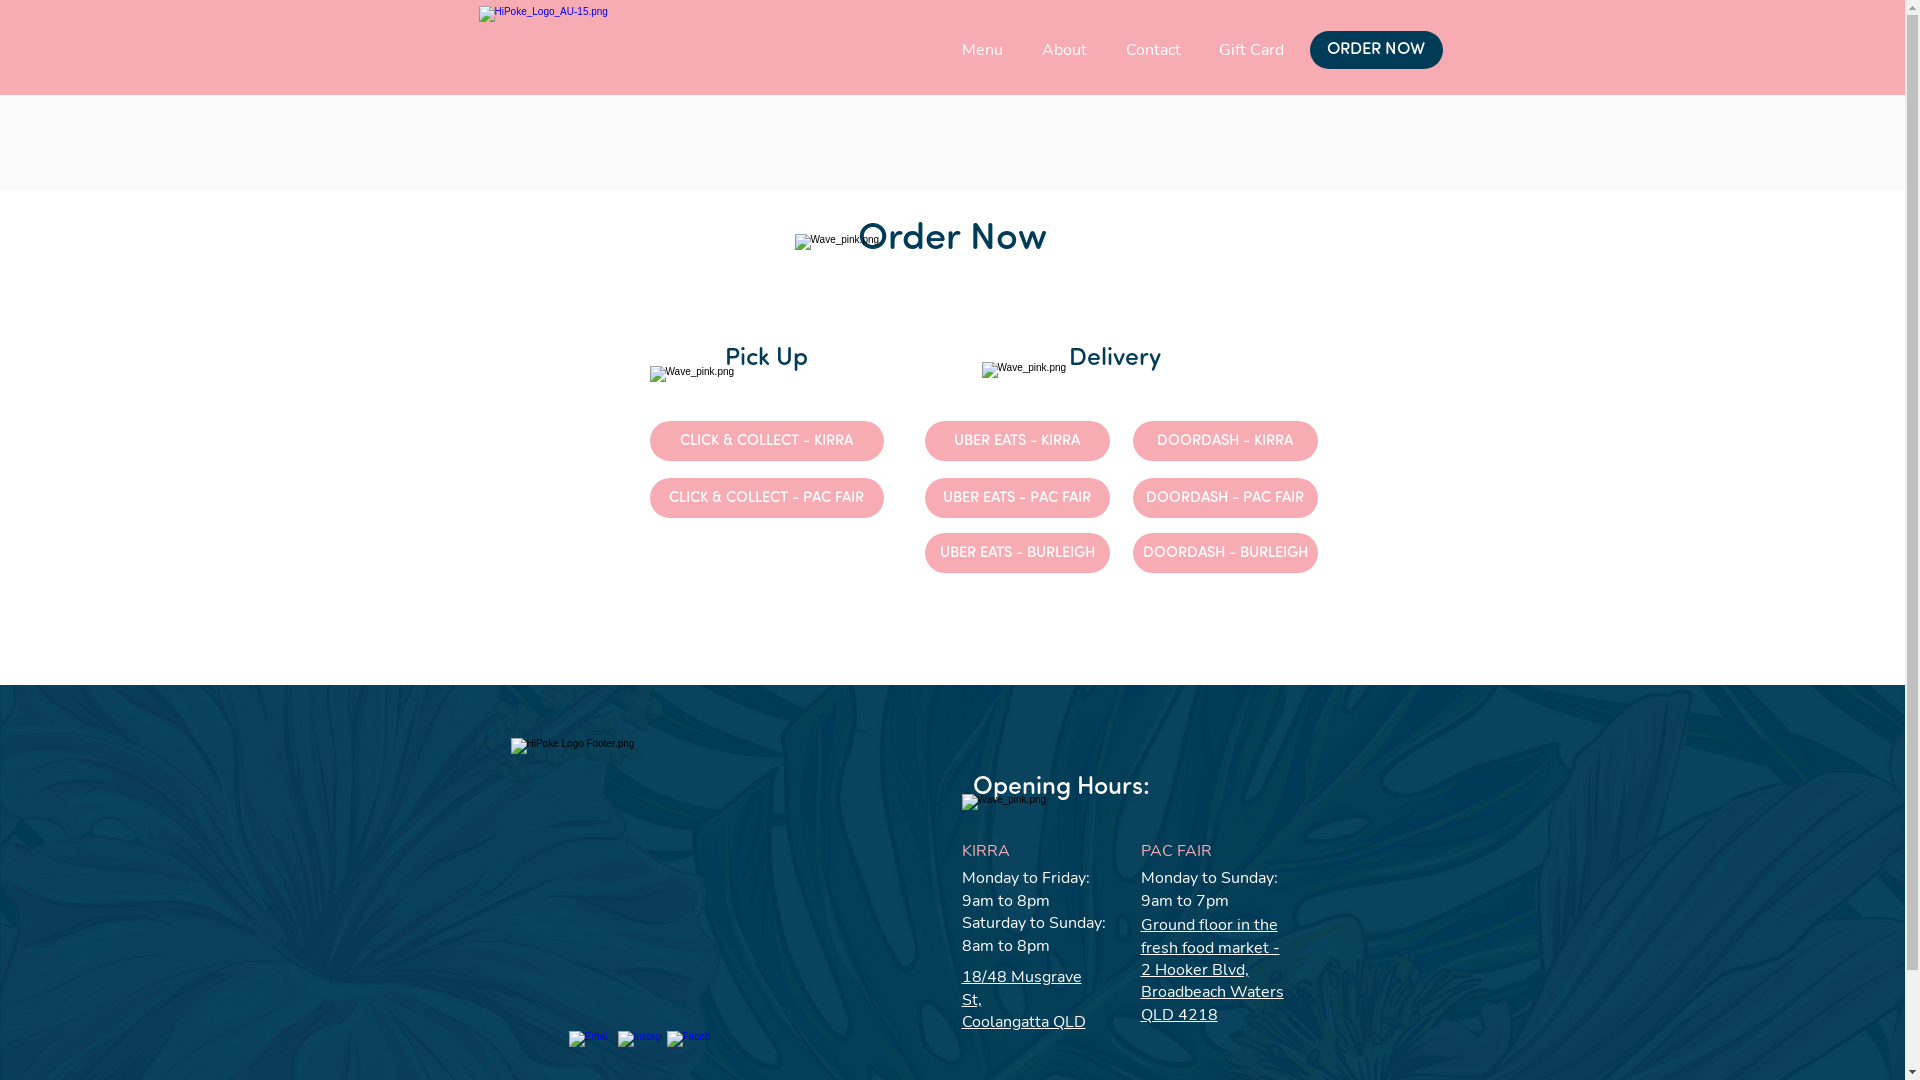 This screenshot has height=1080, width=1920. Describe the element at coordinates (1064, 50) in the screenshot. I see `About` at that location.